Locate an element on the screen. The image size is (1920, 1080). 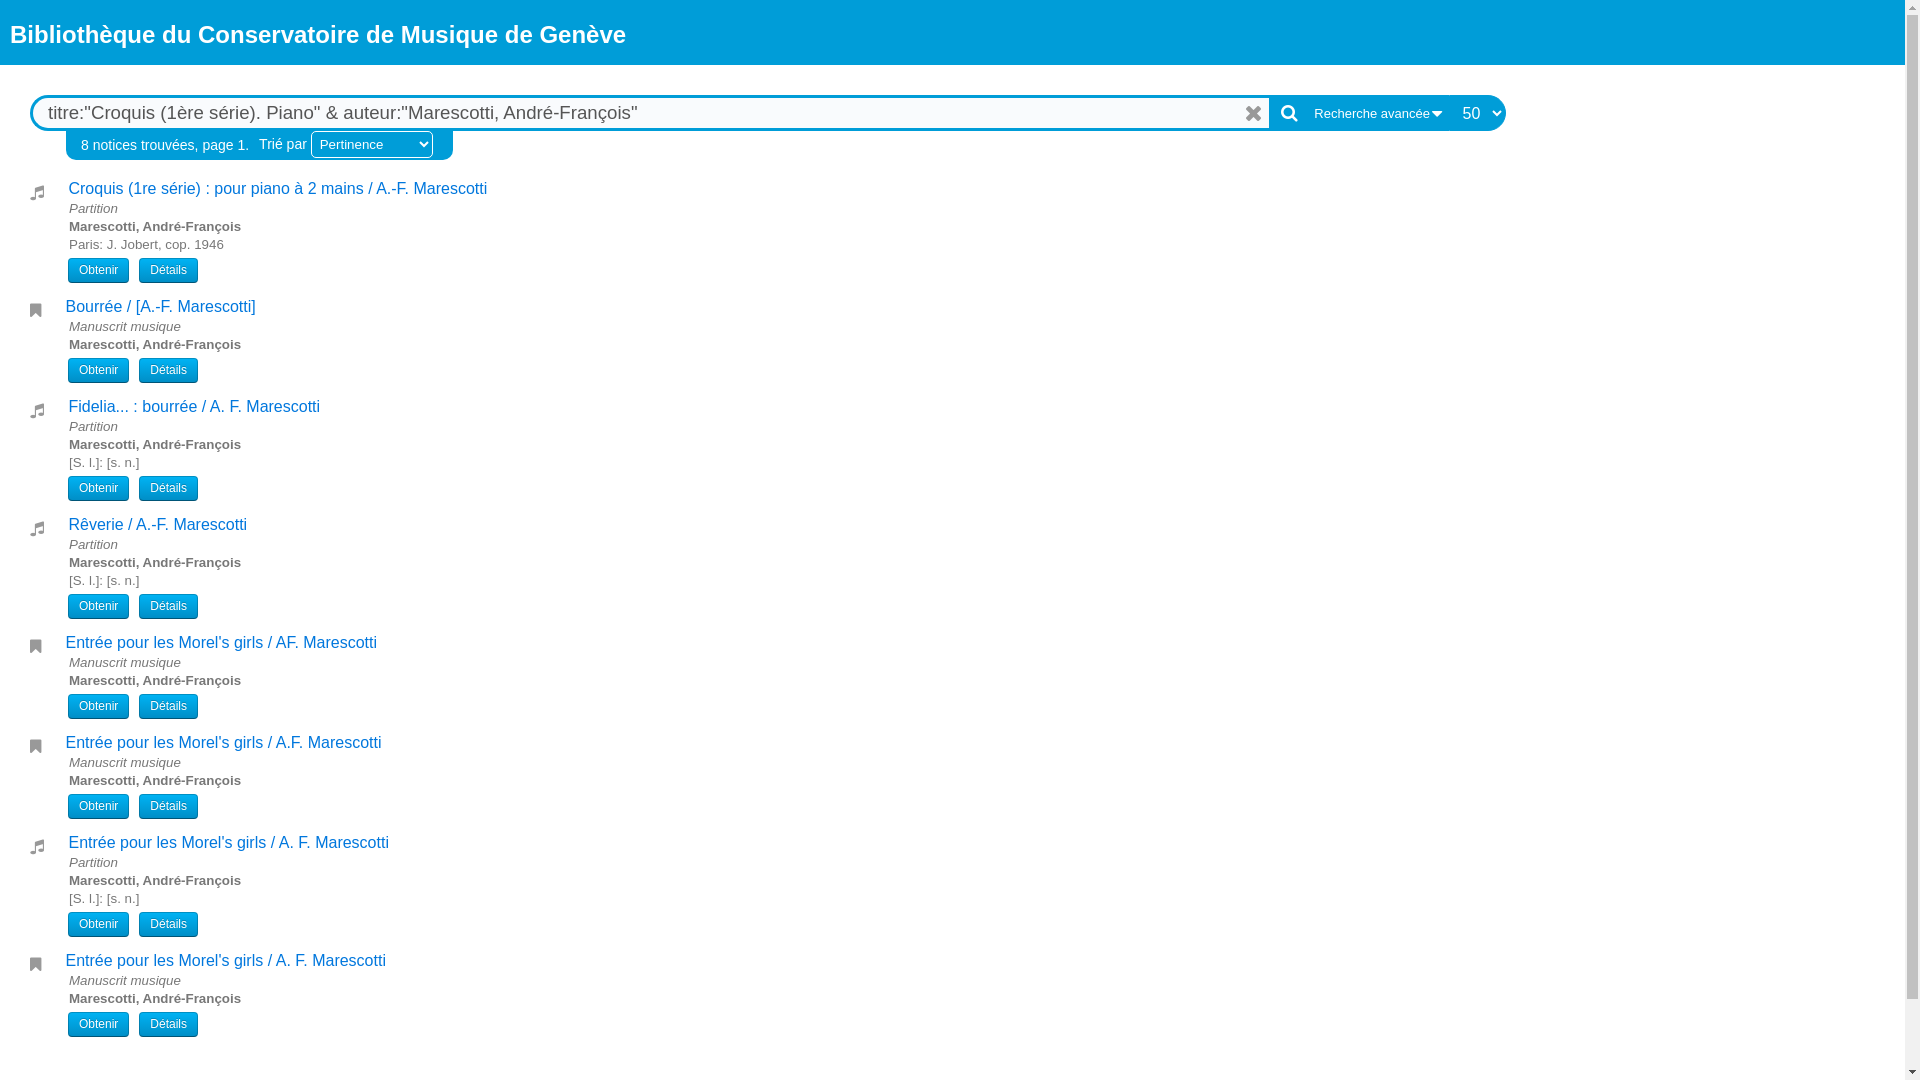
Partition is located at coordinates (37, 192).